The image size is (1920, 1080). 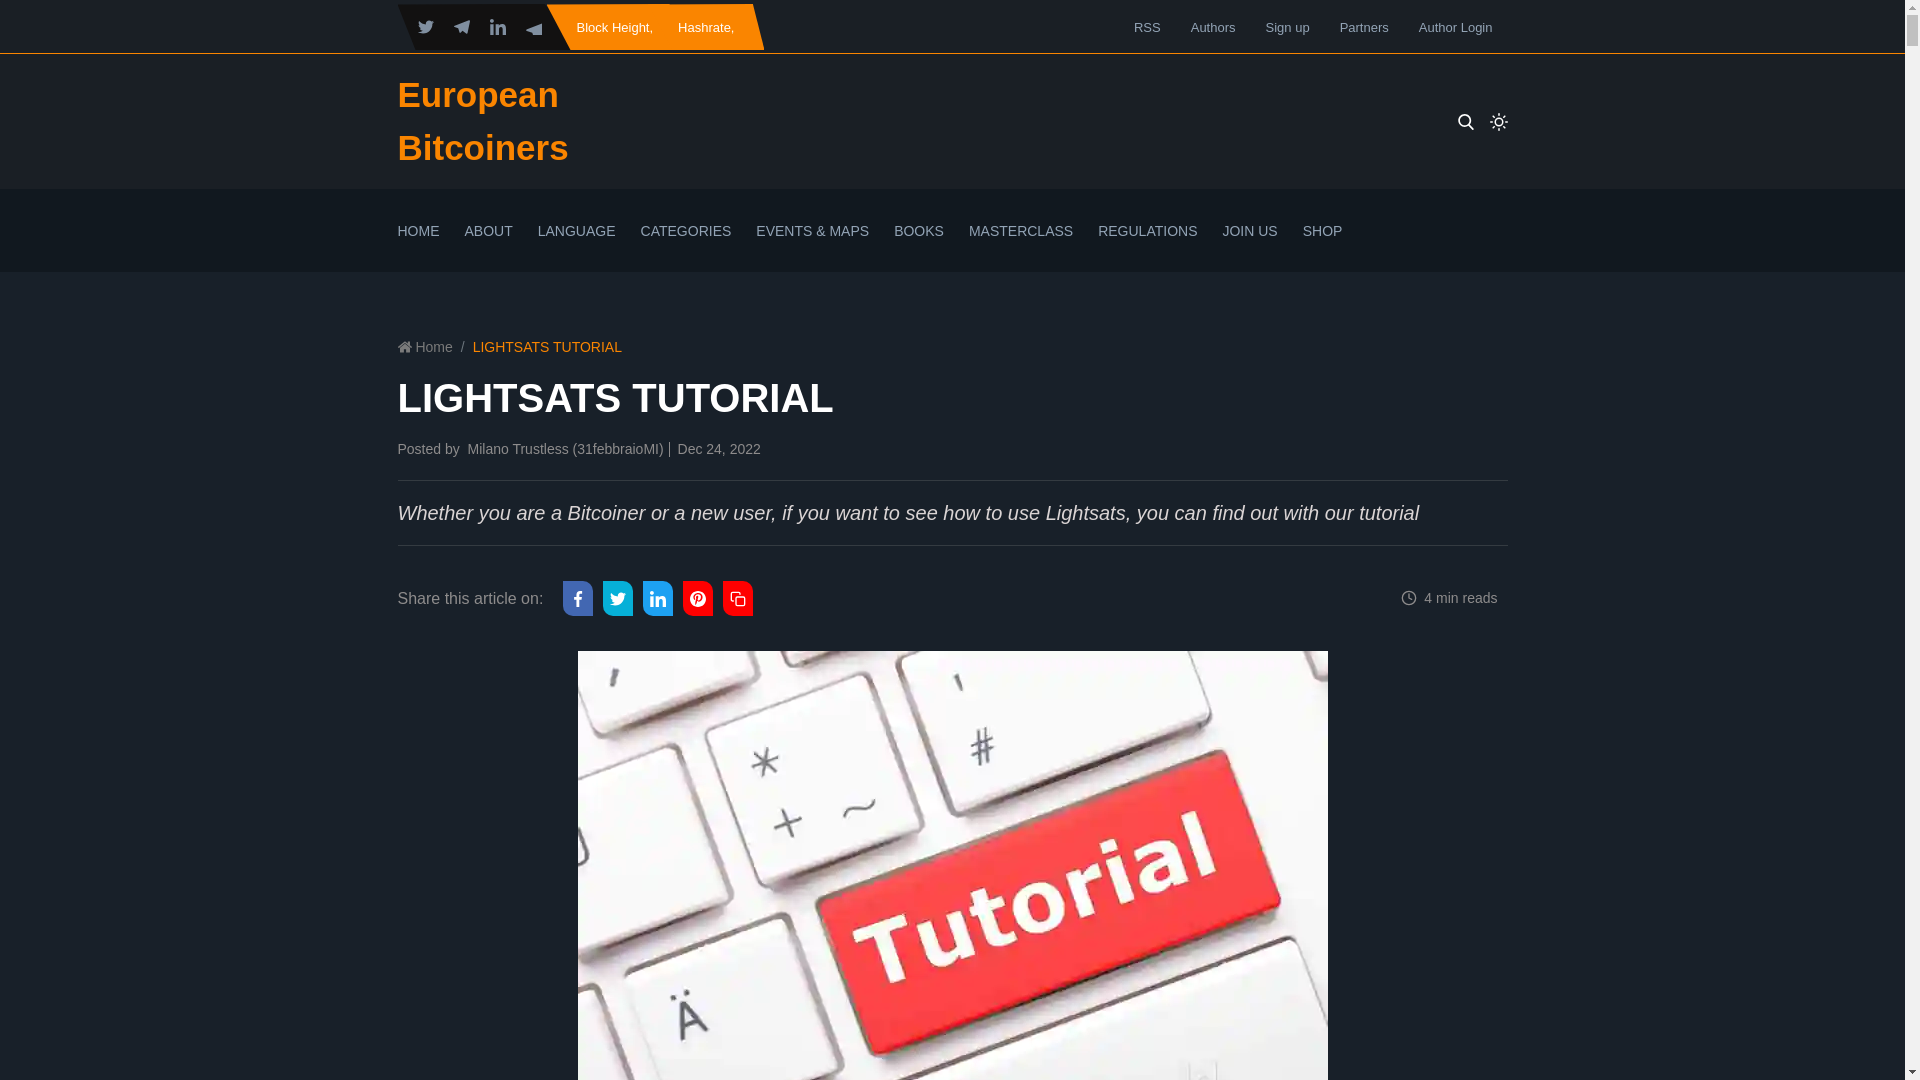 I want to click on Author Login, so click(x=1456, y=27).